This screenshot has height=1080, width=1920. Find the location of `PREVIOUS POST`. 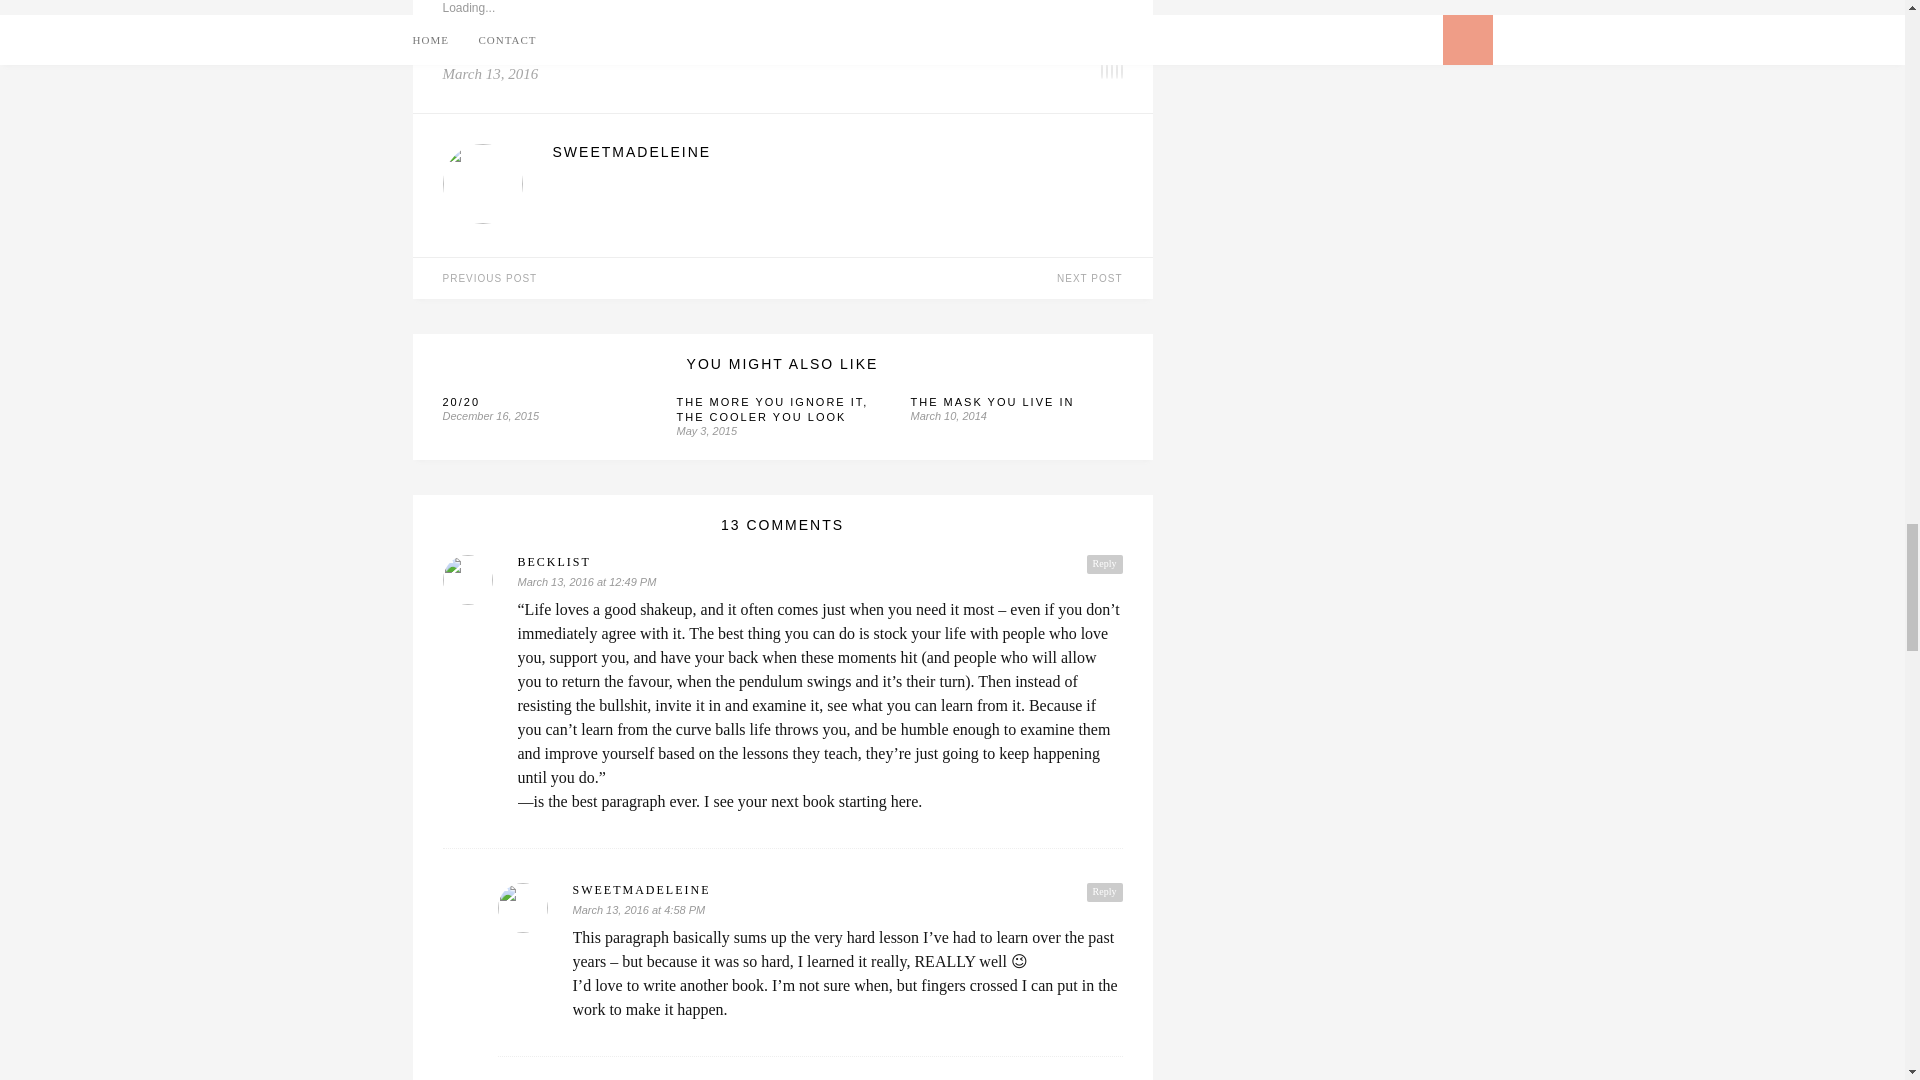

PREVIOUS POST is located at coordinates (596, 278).